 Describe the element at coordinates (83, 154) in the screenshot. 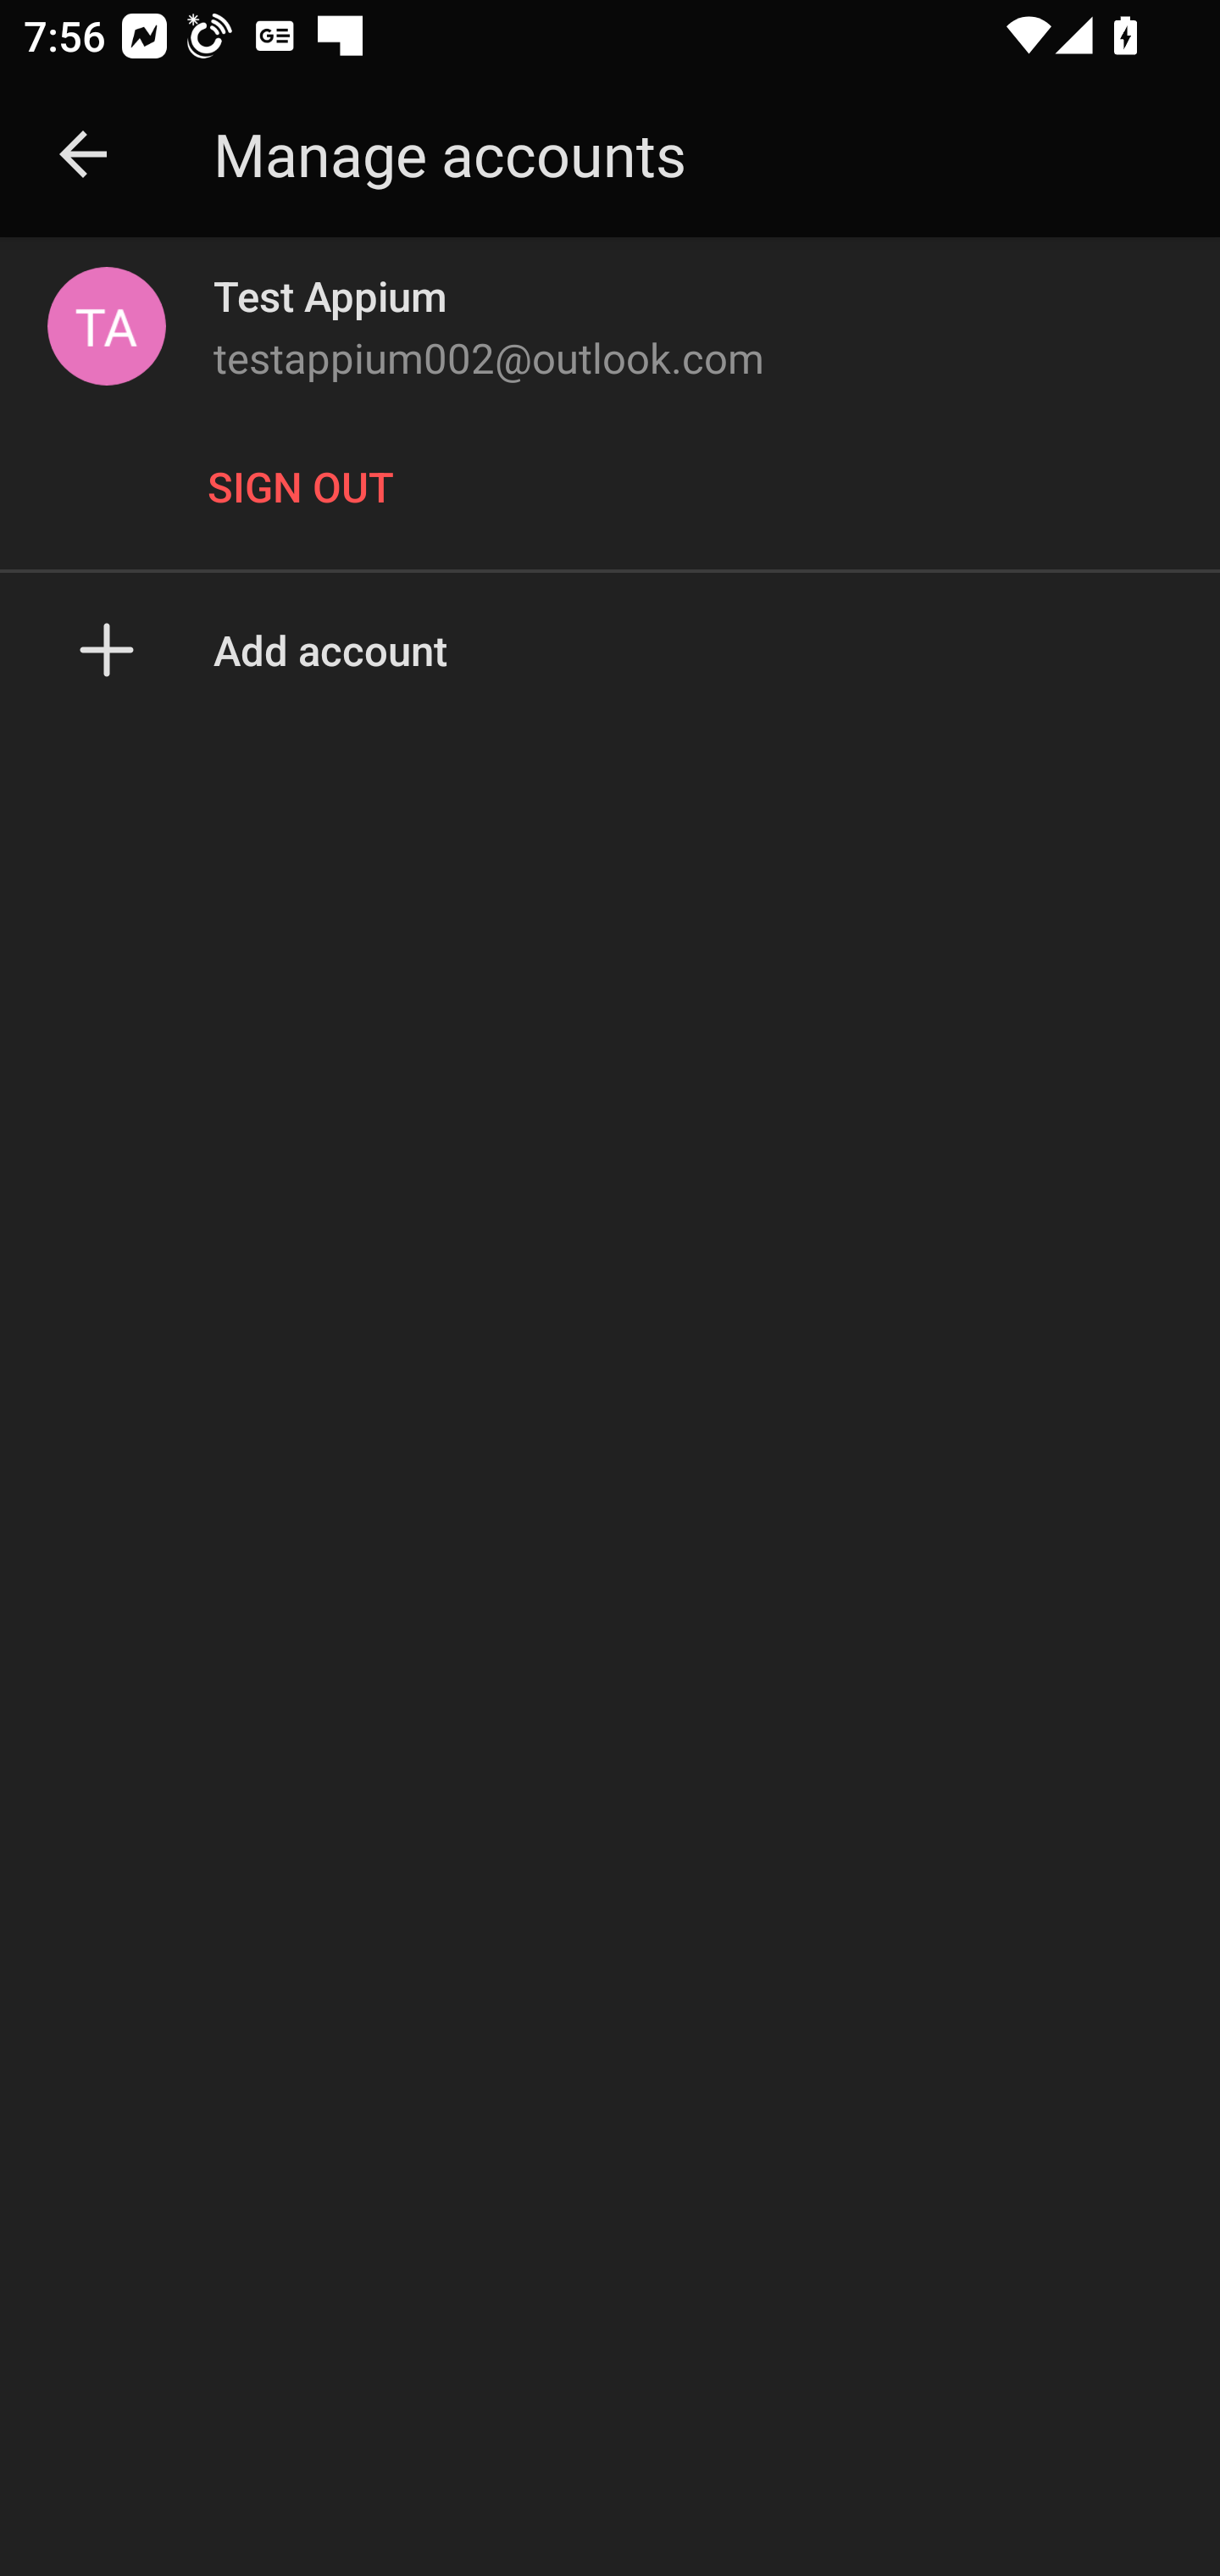

I see `Navigate up` at that location.